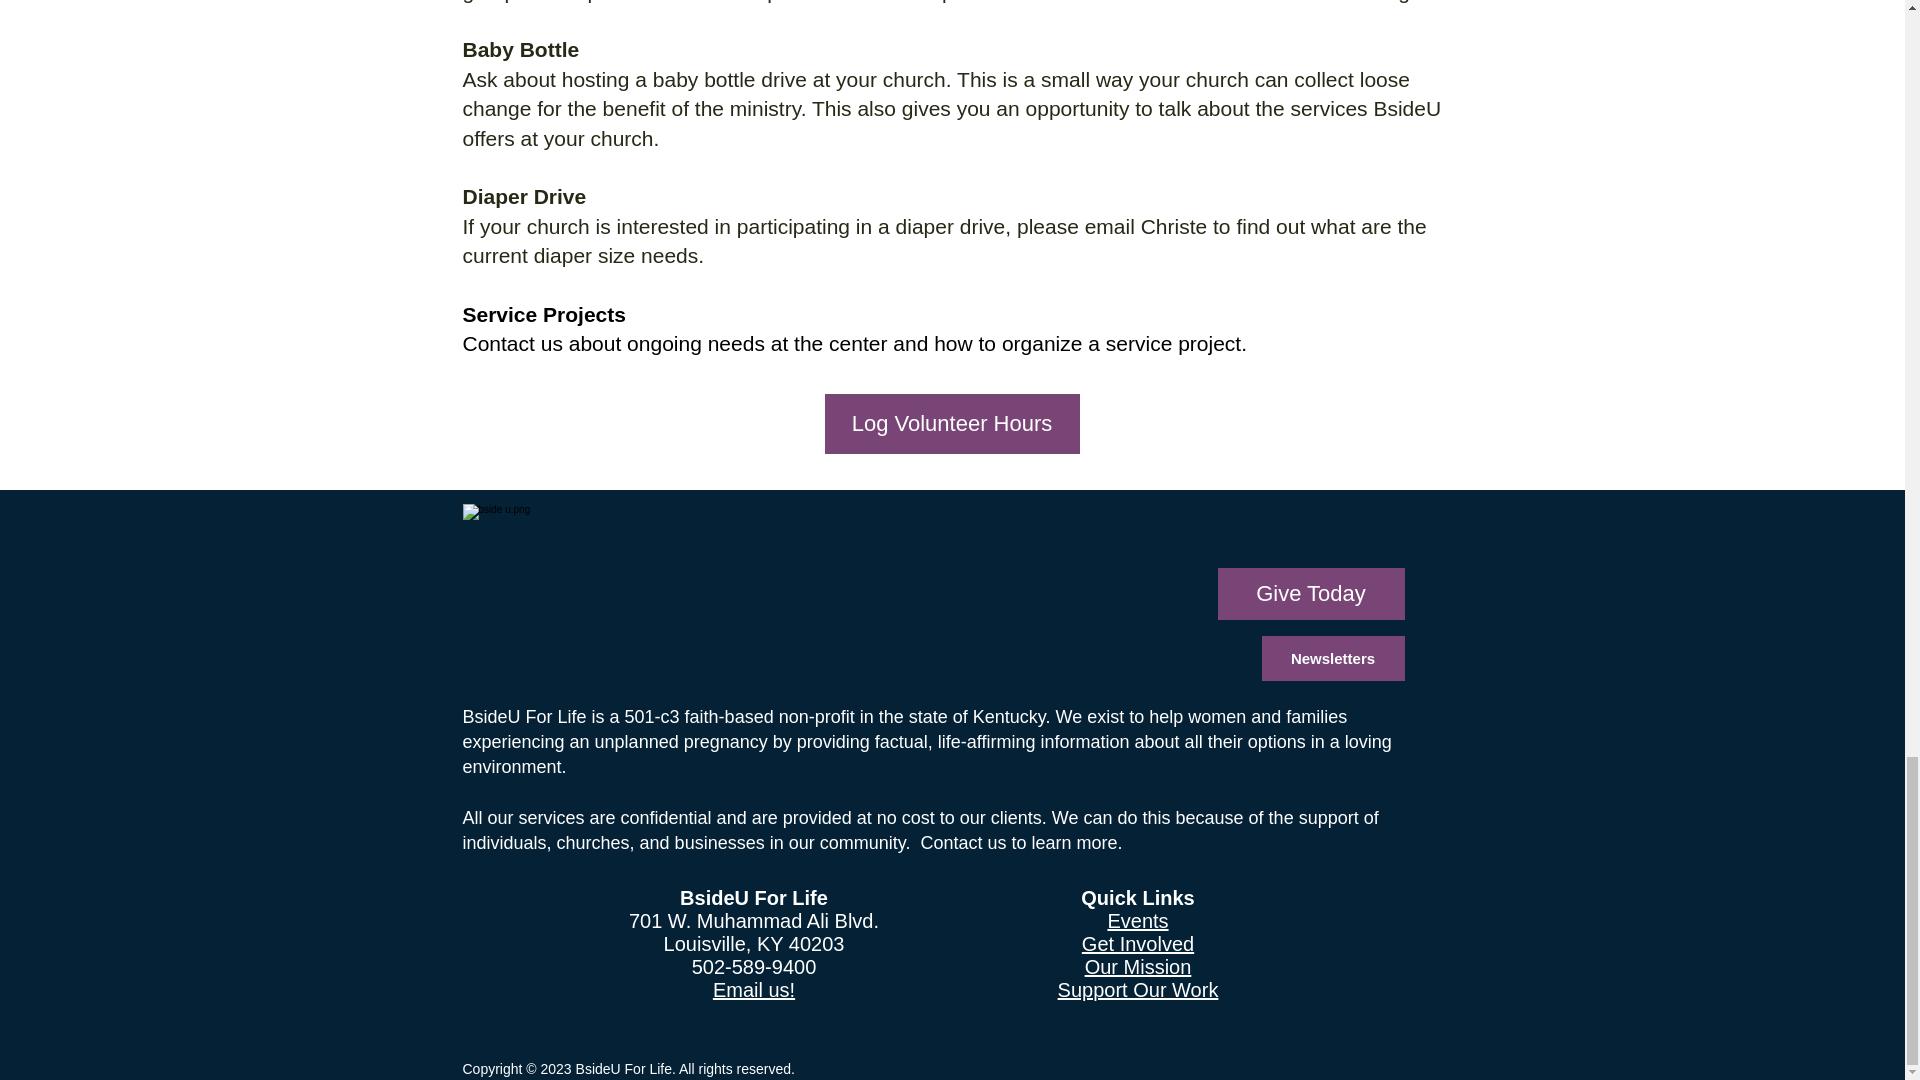  I want to click on Our Mission, so click(1138, 966).